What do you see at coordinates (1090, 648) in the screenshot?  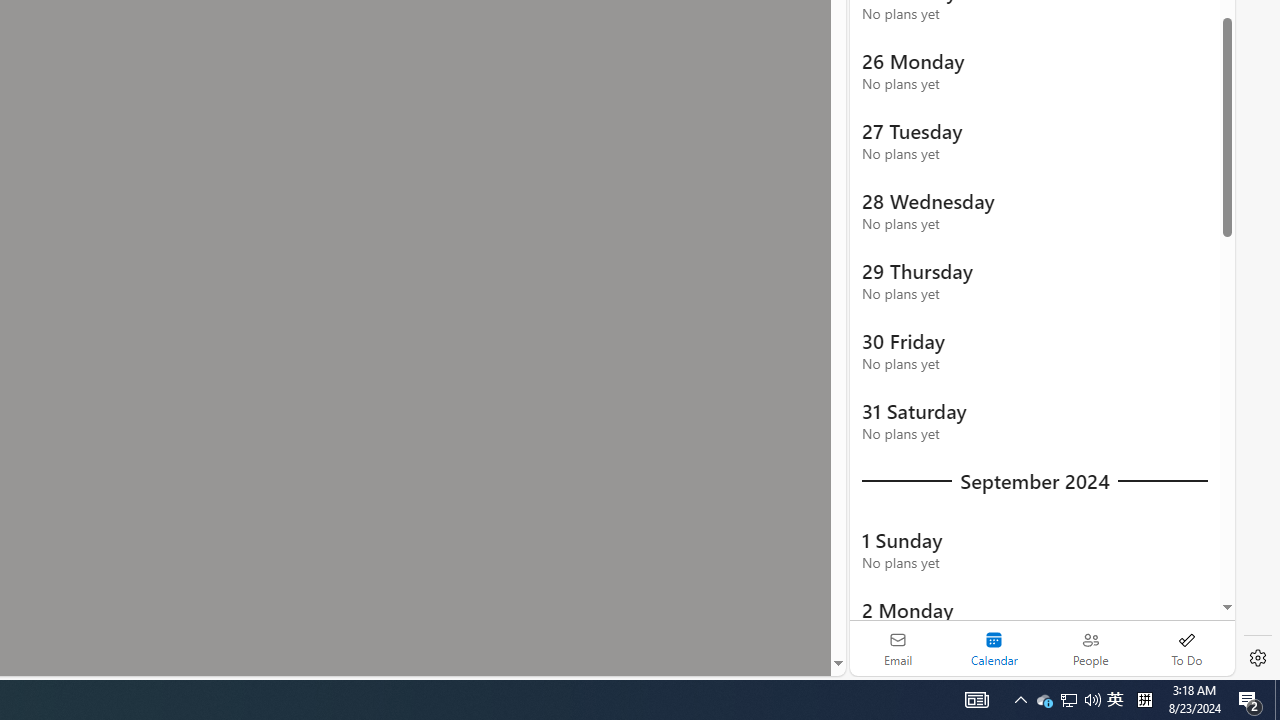 I see `People` at bounding box center [1090, 648].